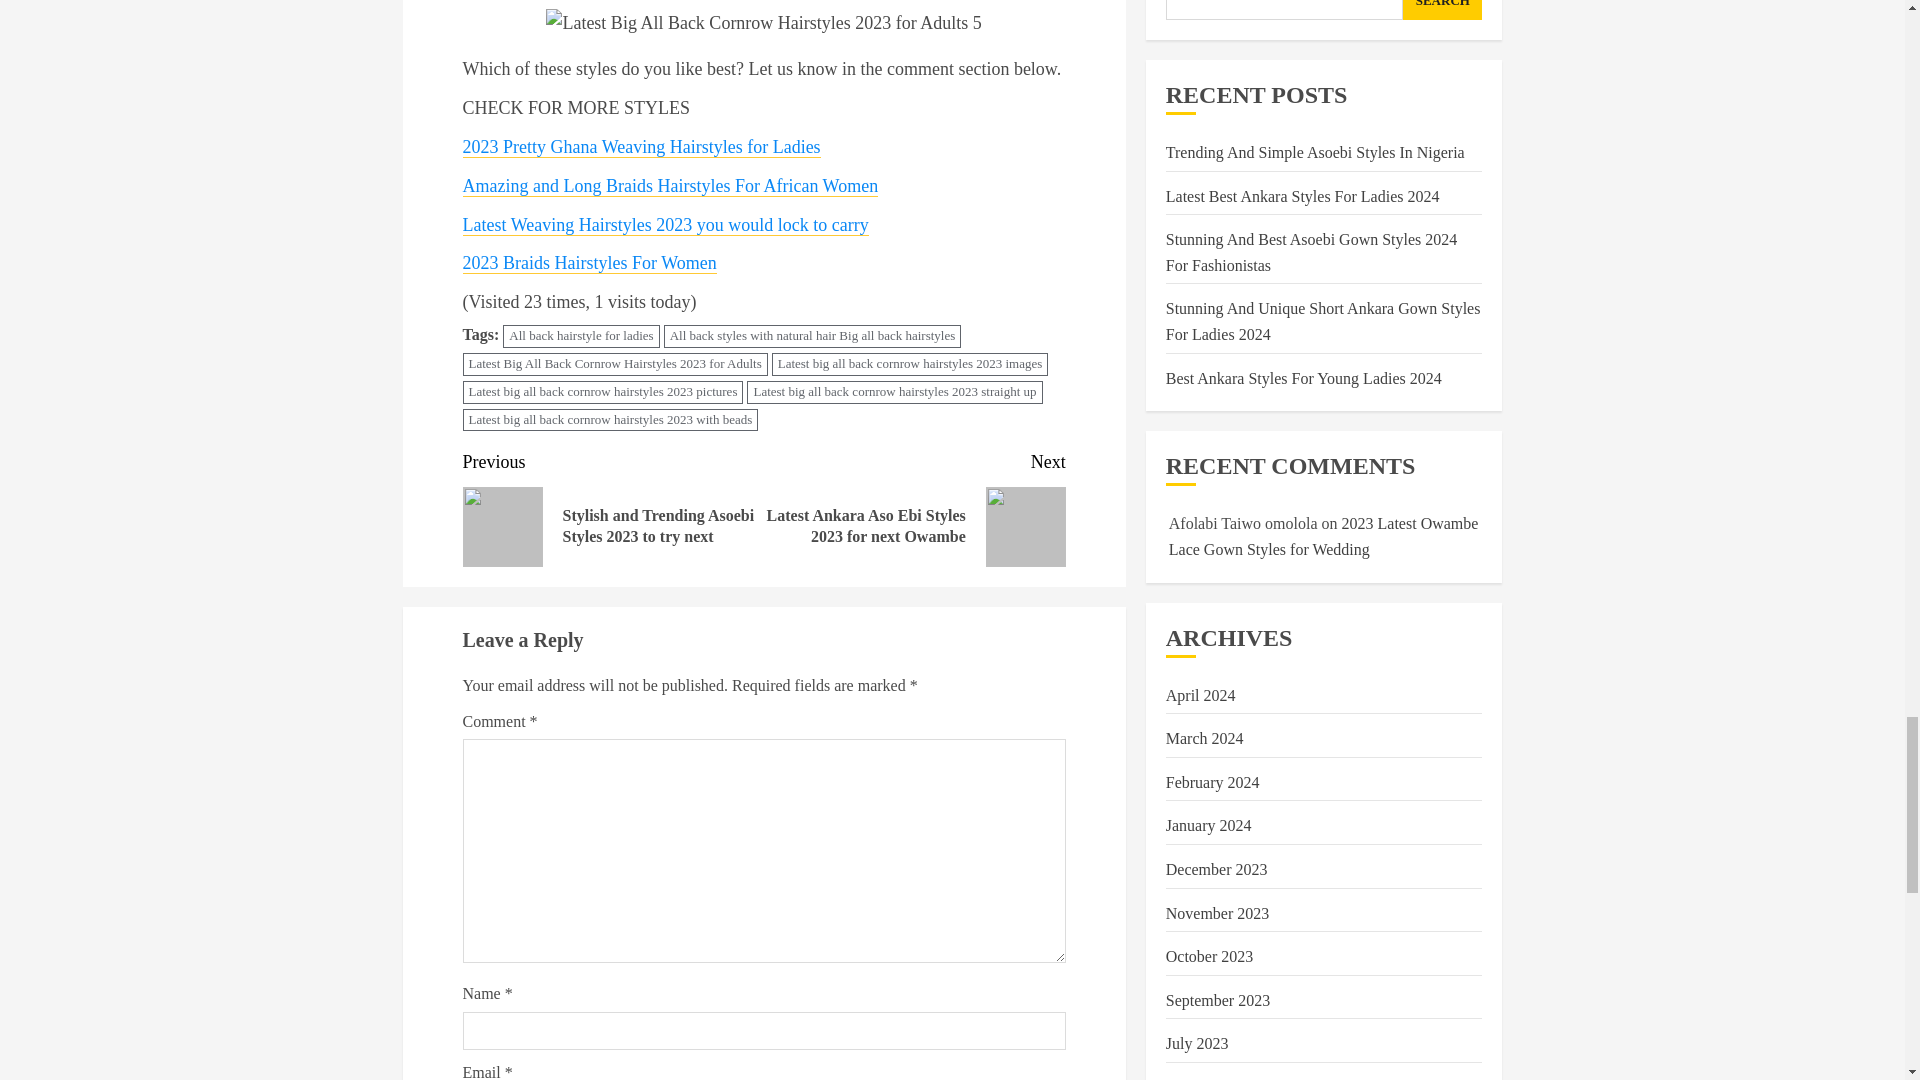 The height and width of the screenshot is (1080, 1920). I want to click on Latest big all back cornrow hairstyles 2023 straight up, so click(894, 392).